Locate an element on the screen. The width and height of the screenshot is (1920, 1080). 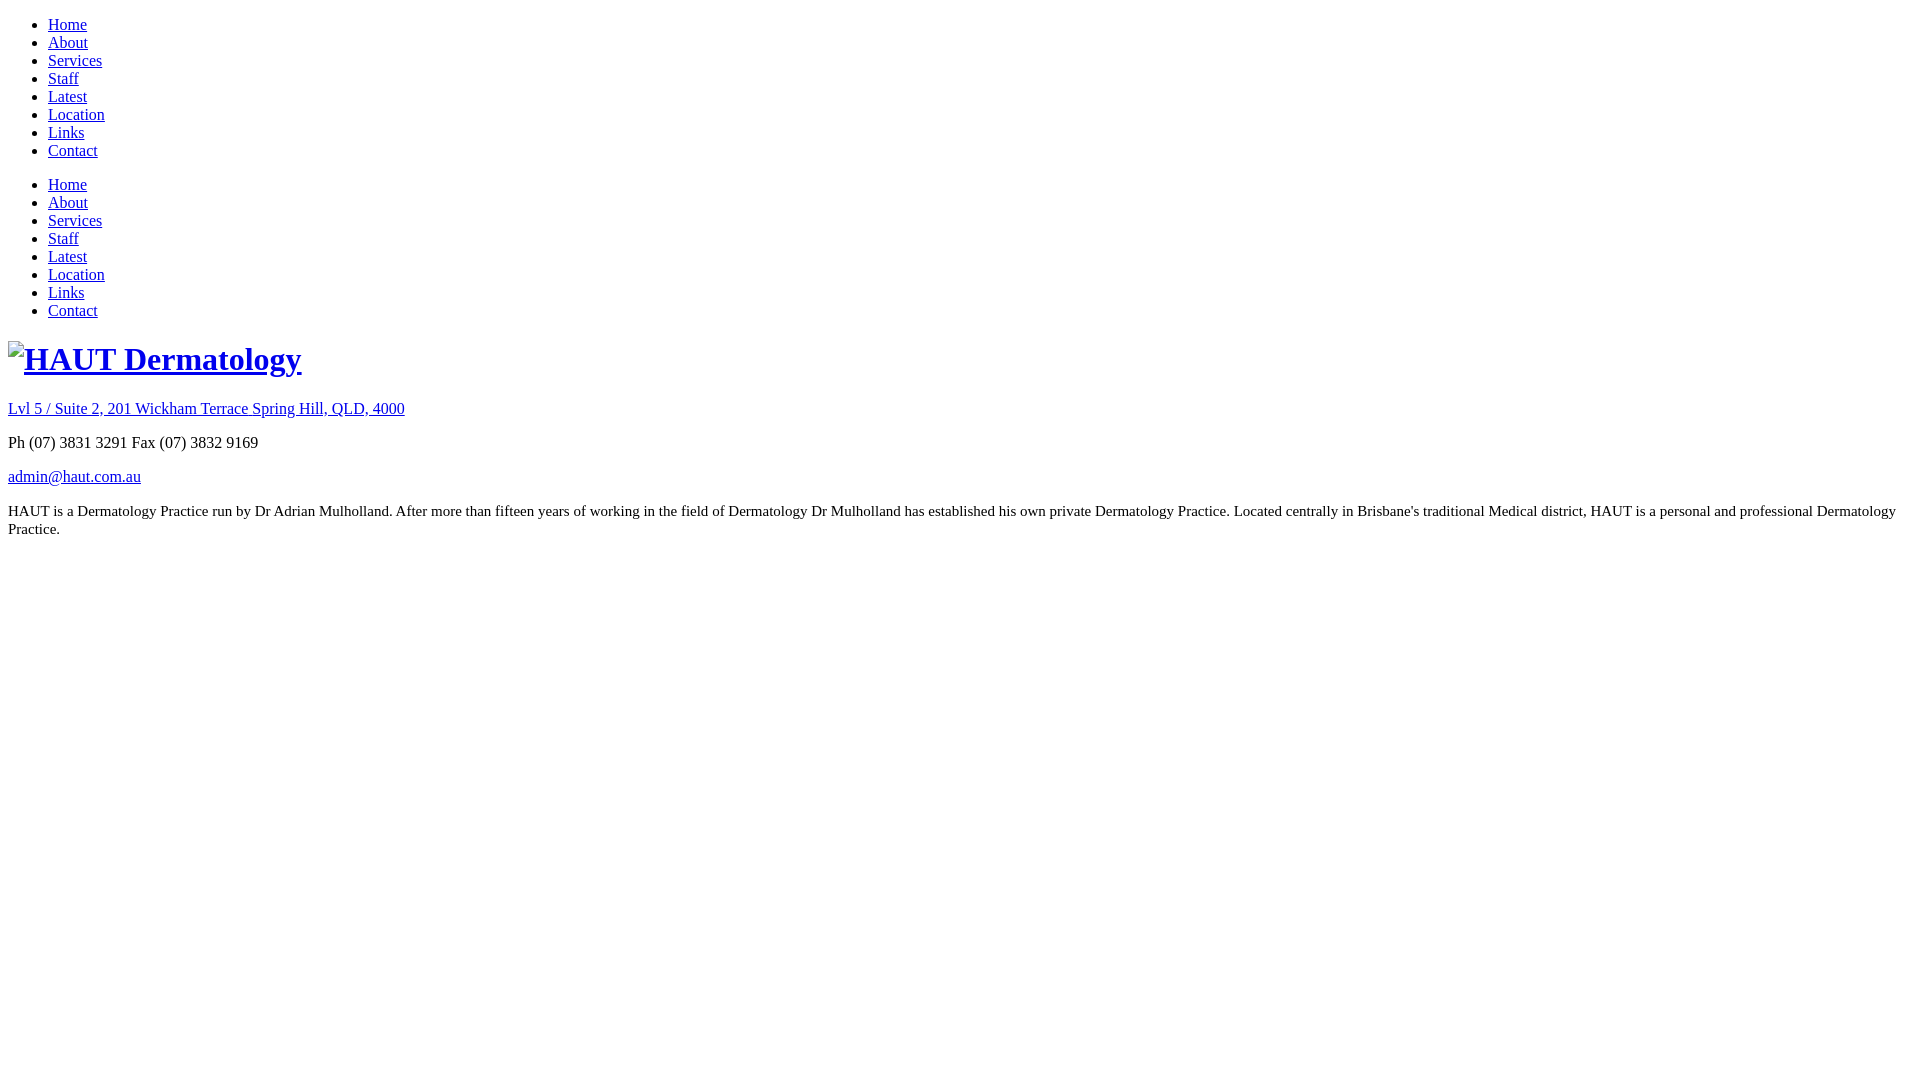
Links is located at coordinates (66, 292).